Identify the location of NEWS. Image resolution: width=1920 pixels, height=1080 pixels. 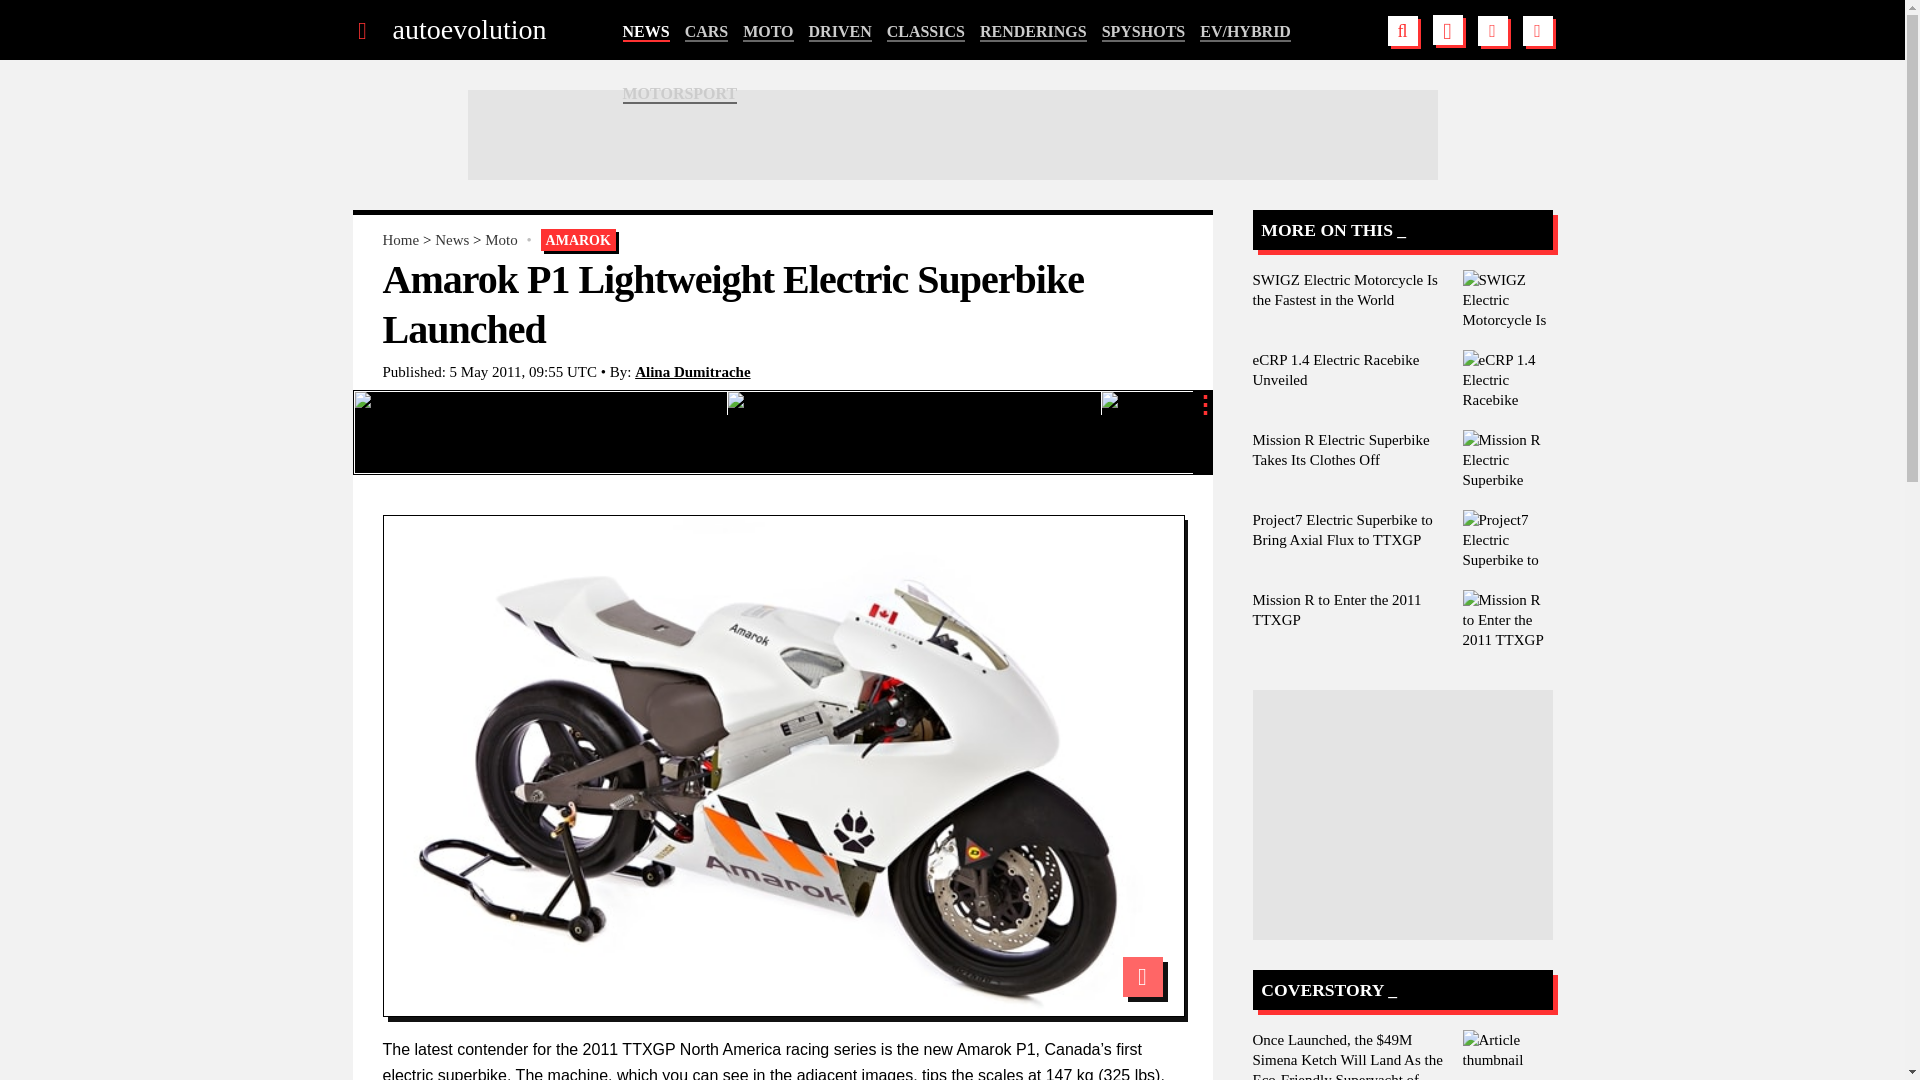
(645, 32).